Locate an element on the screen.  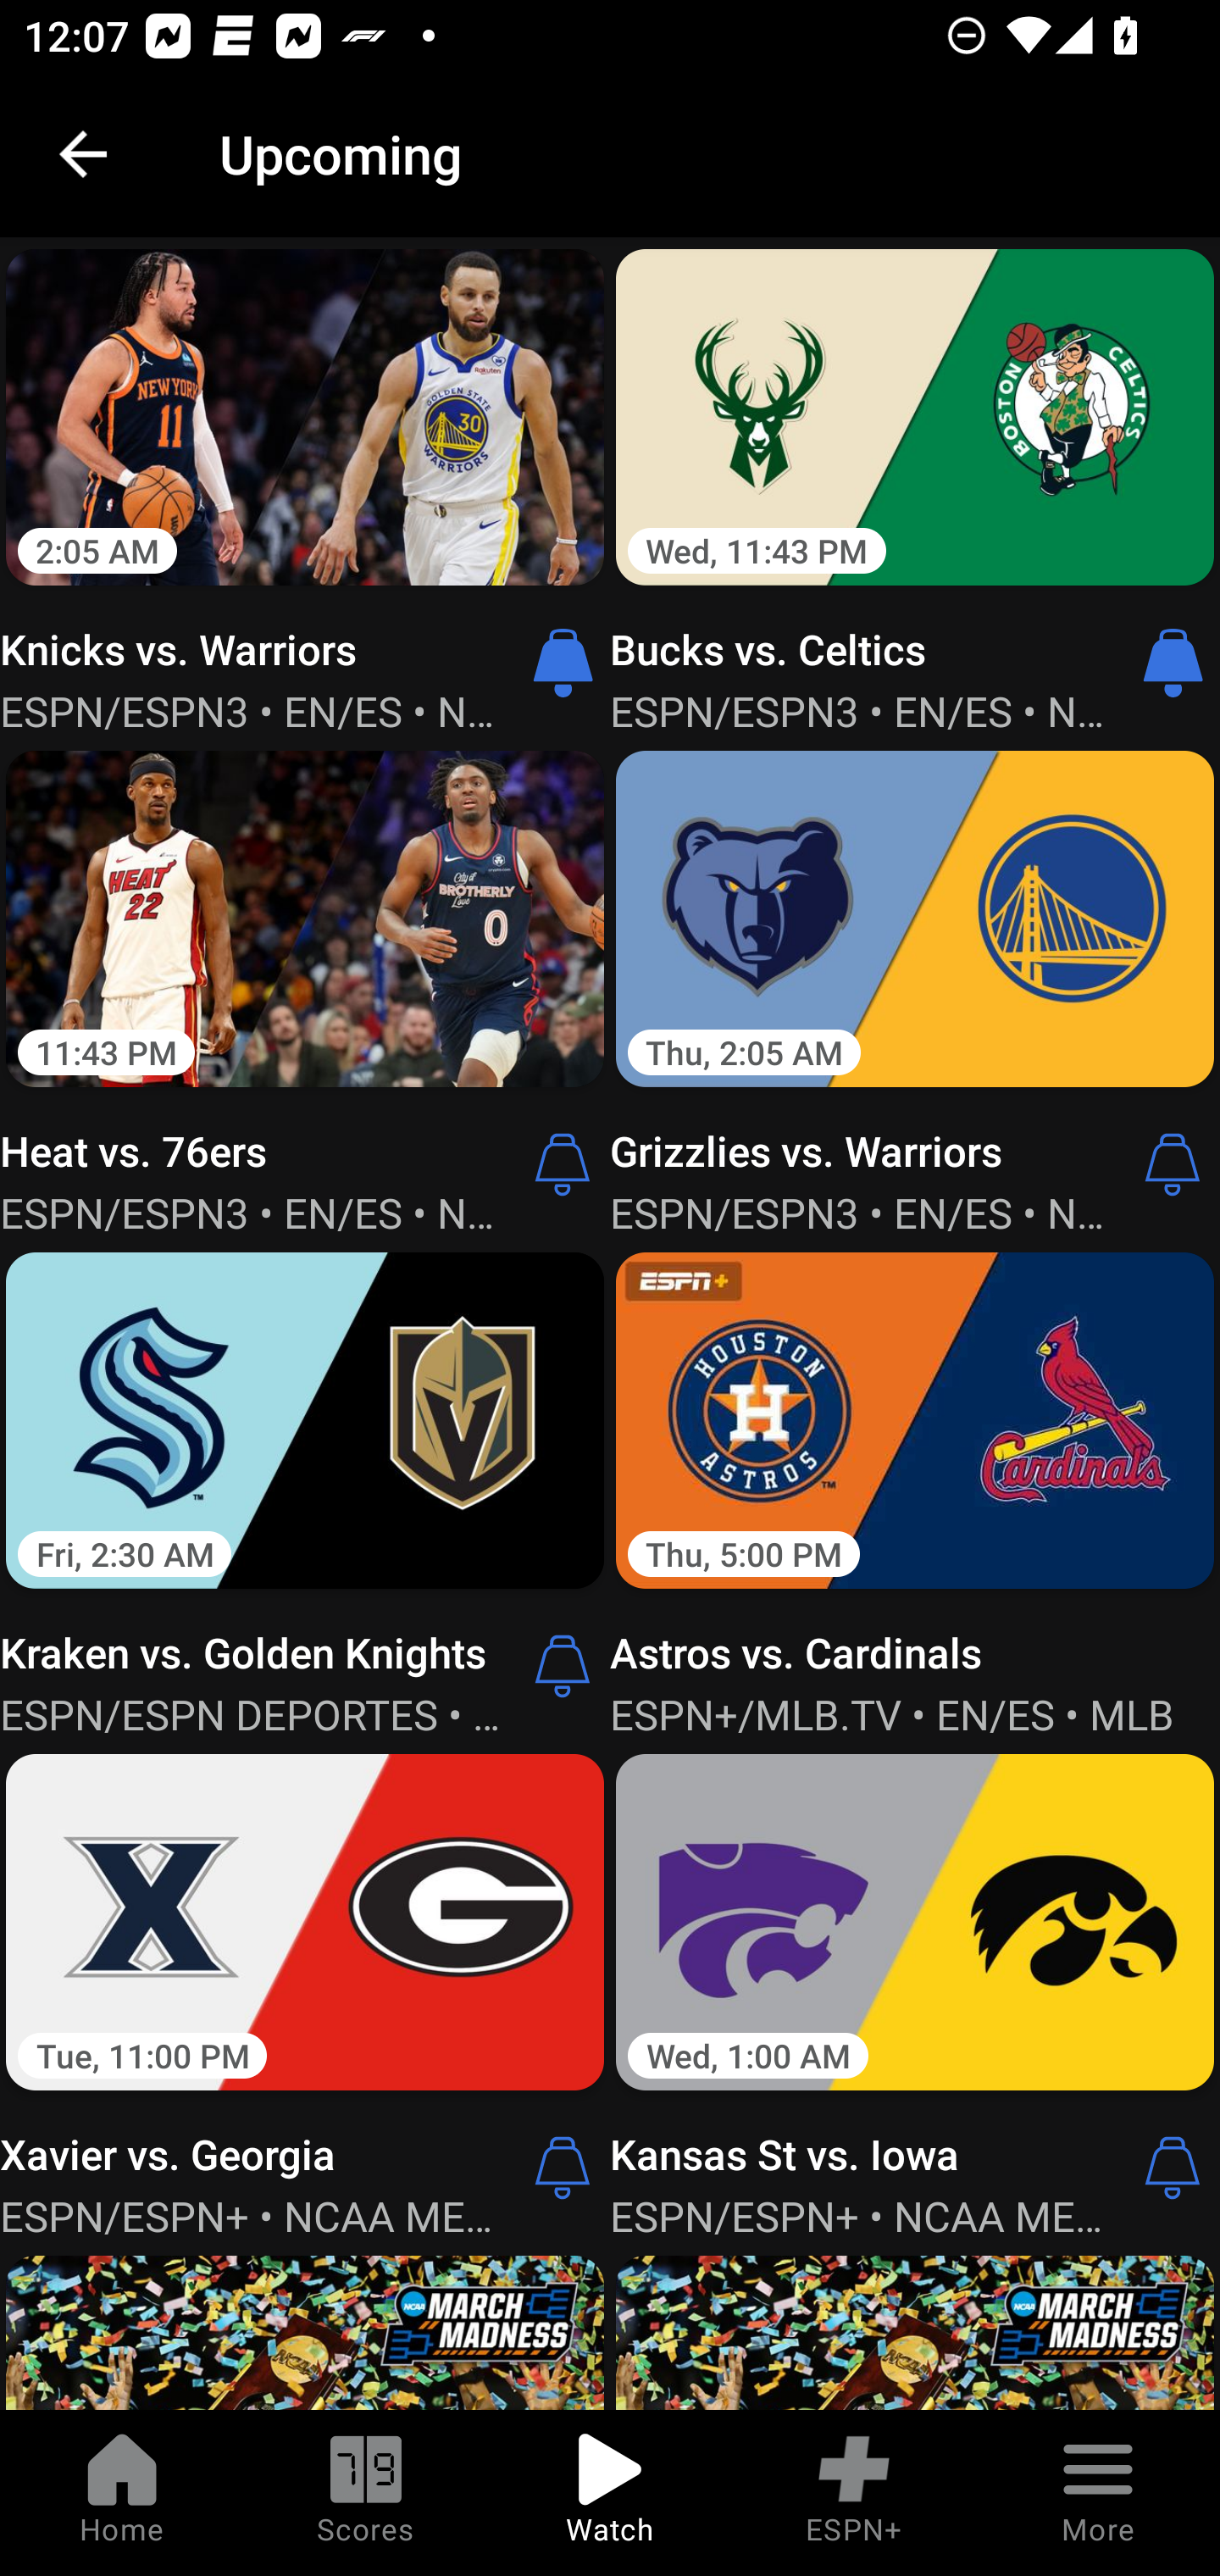
Alerts is located at coordinates (563, 1164).